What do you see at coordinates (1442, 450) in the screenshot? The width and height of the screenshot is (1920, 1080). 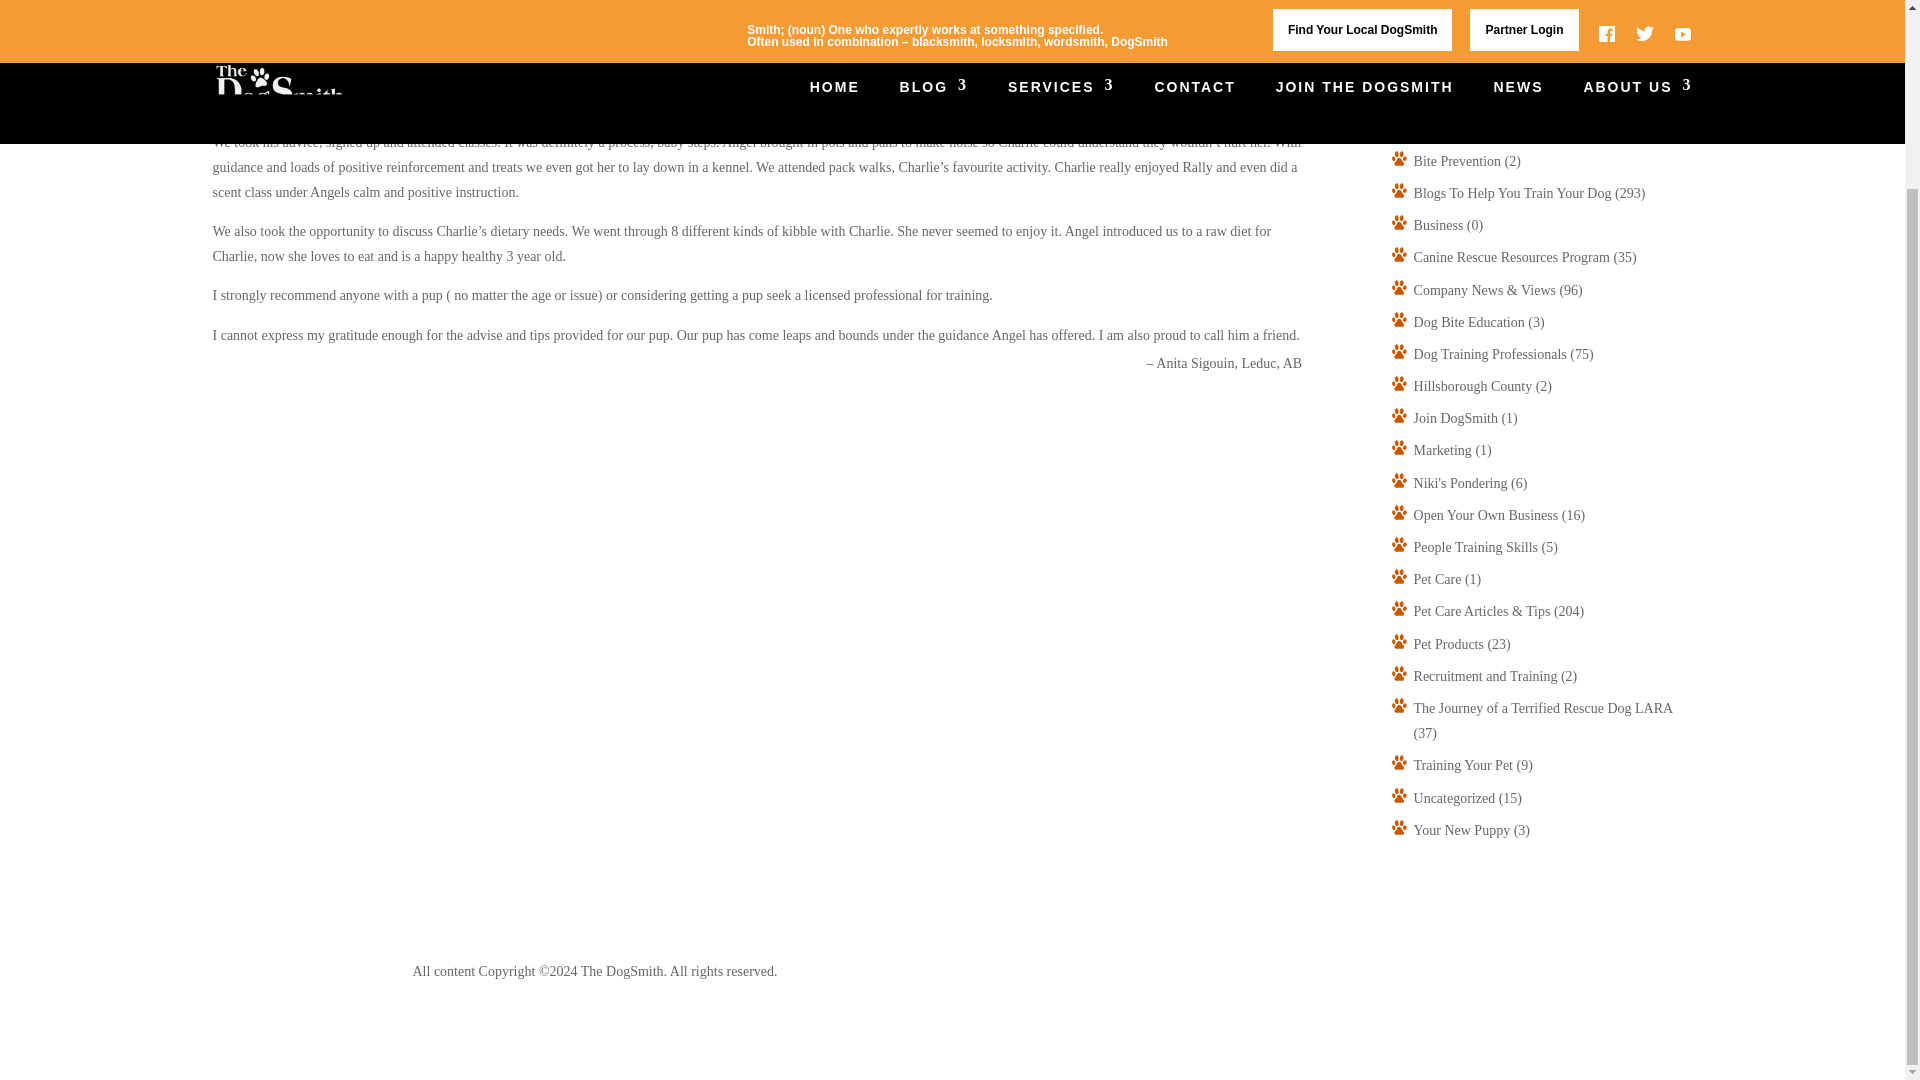 I see `Marketing` at bounding box center [1442, 450].